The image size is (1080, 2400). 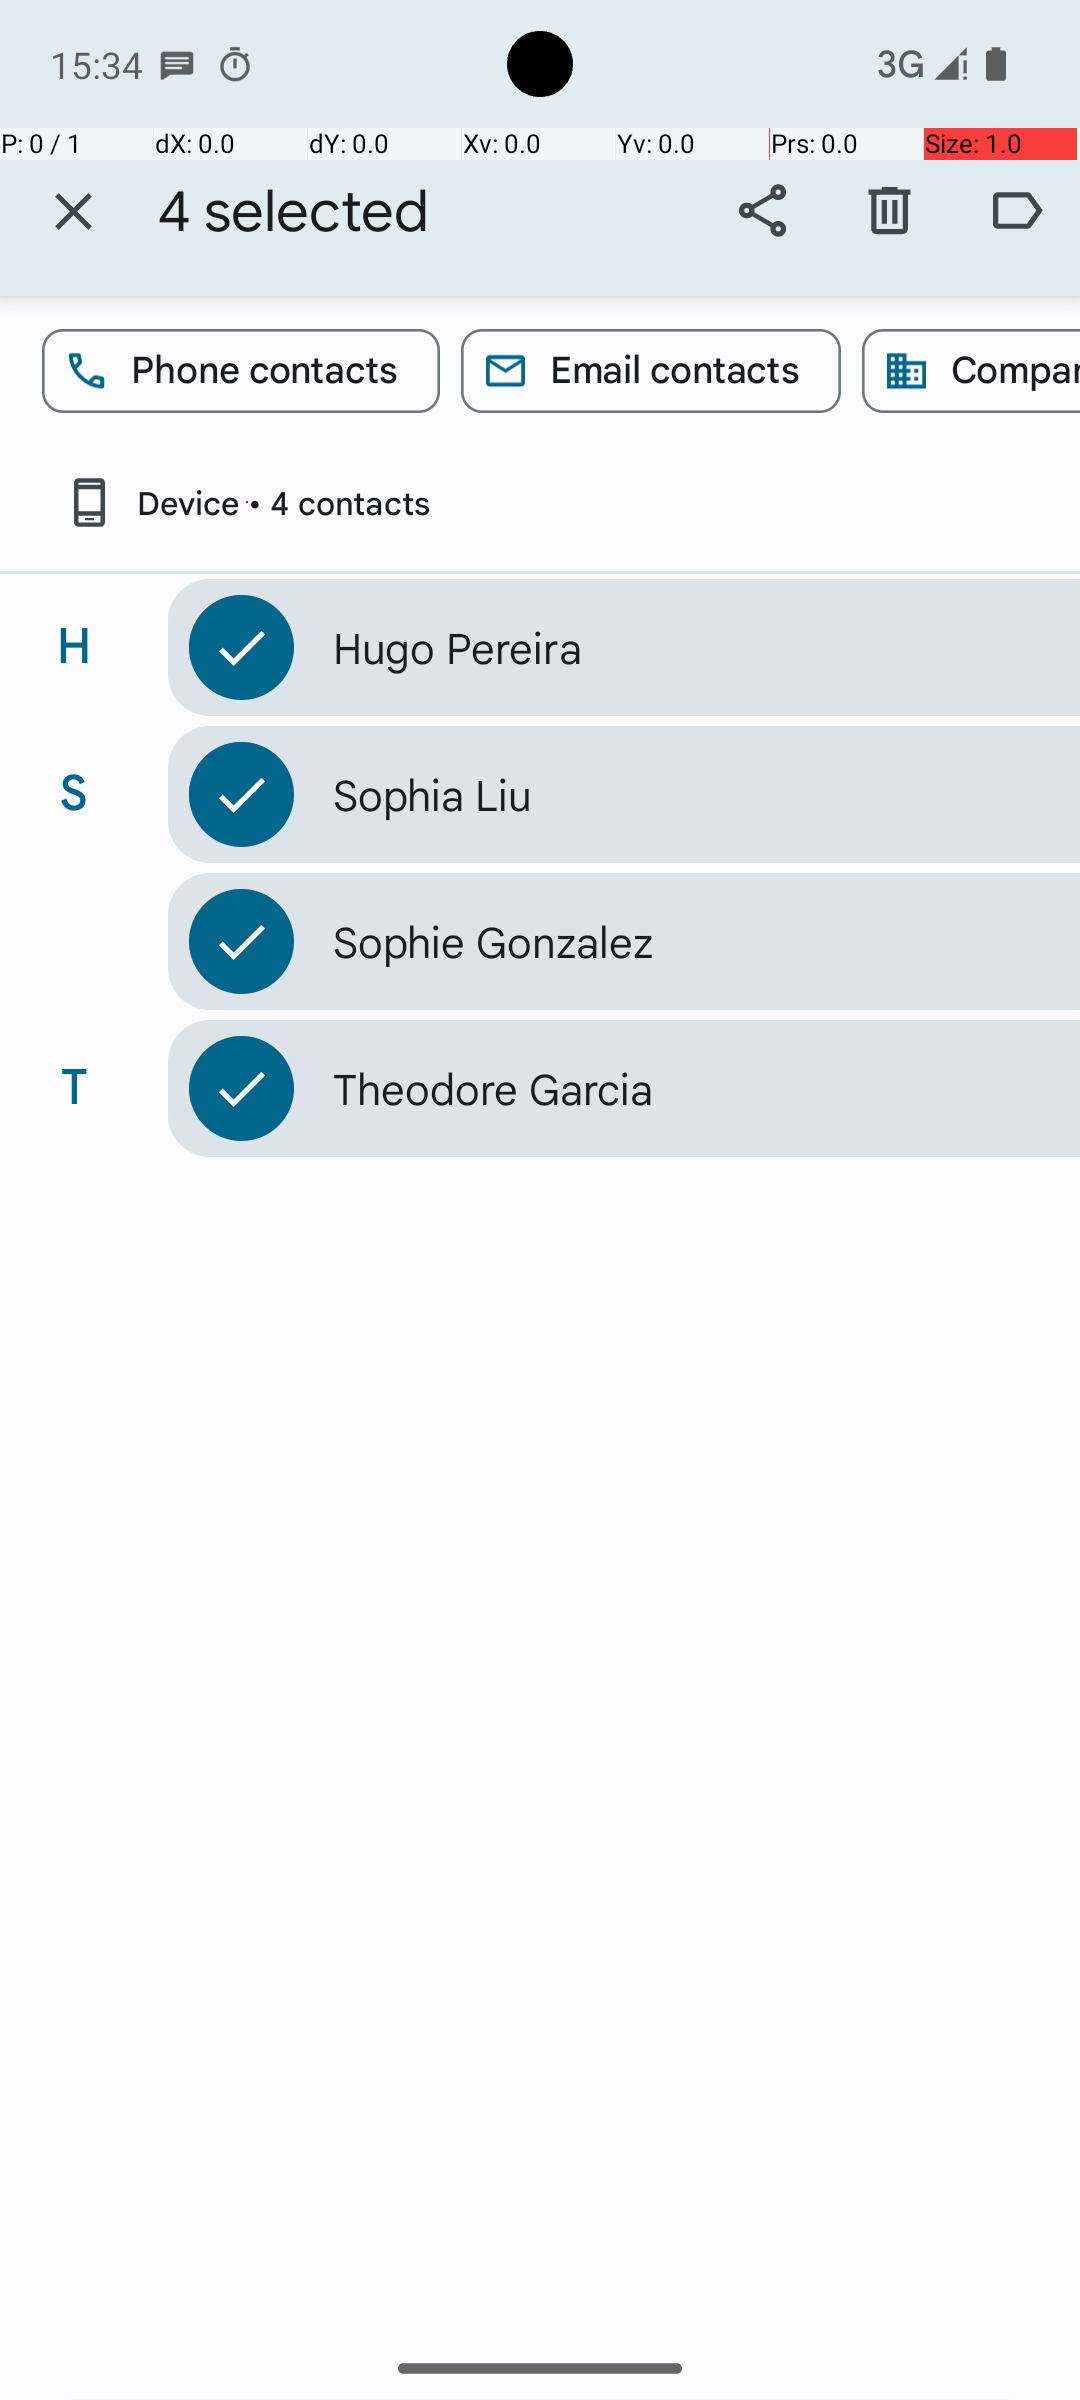 What do you see at coordinates (294, 212) in the screenshot?
I see `4 selected` at bounding box center [294, 212].